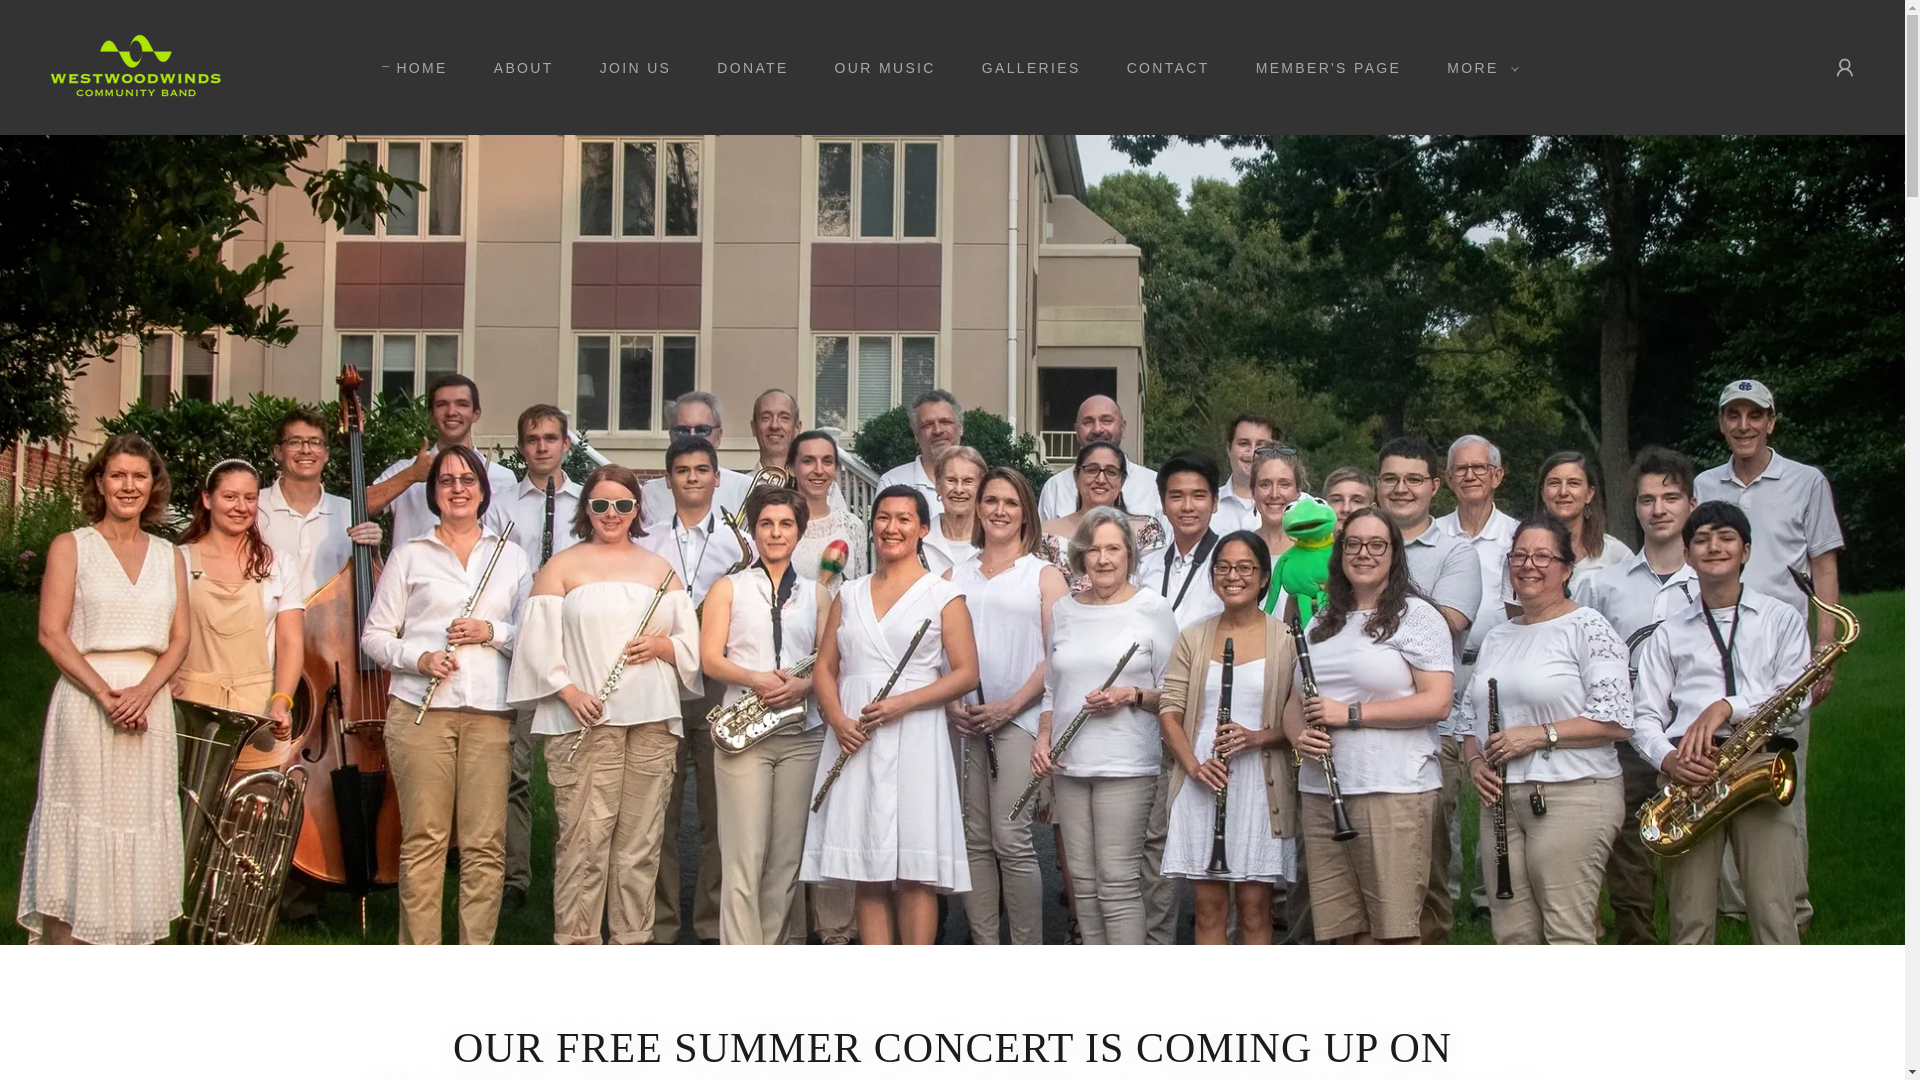 The width and height of the screenshot is (1920, 1080). I want to click on GALLERIES, so click(1024, 68).